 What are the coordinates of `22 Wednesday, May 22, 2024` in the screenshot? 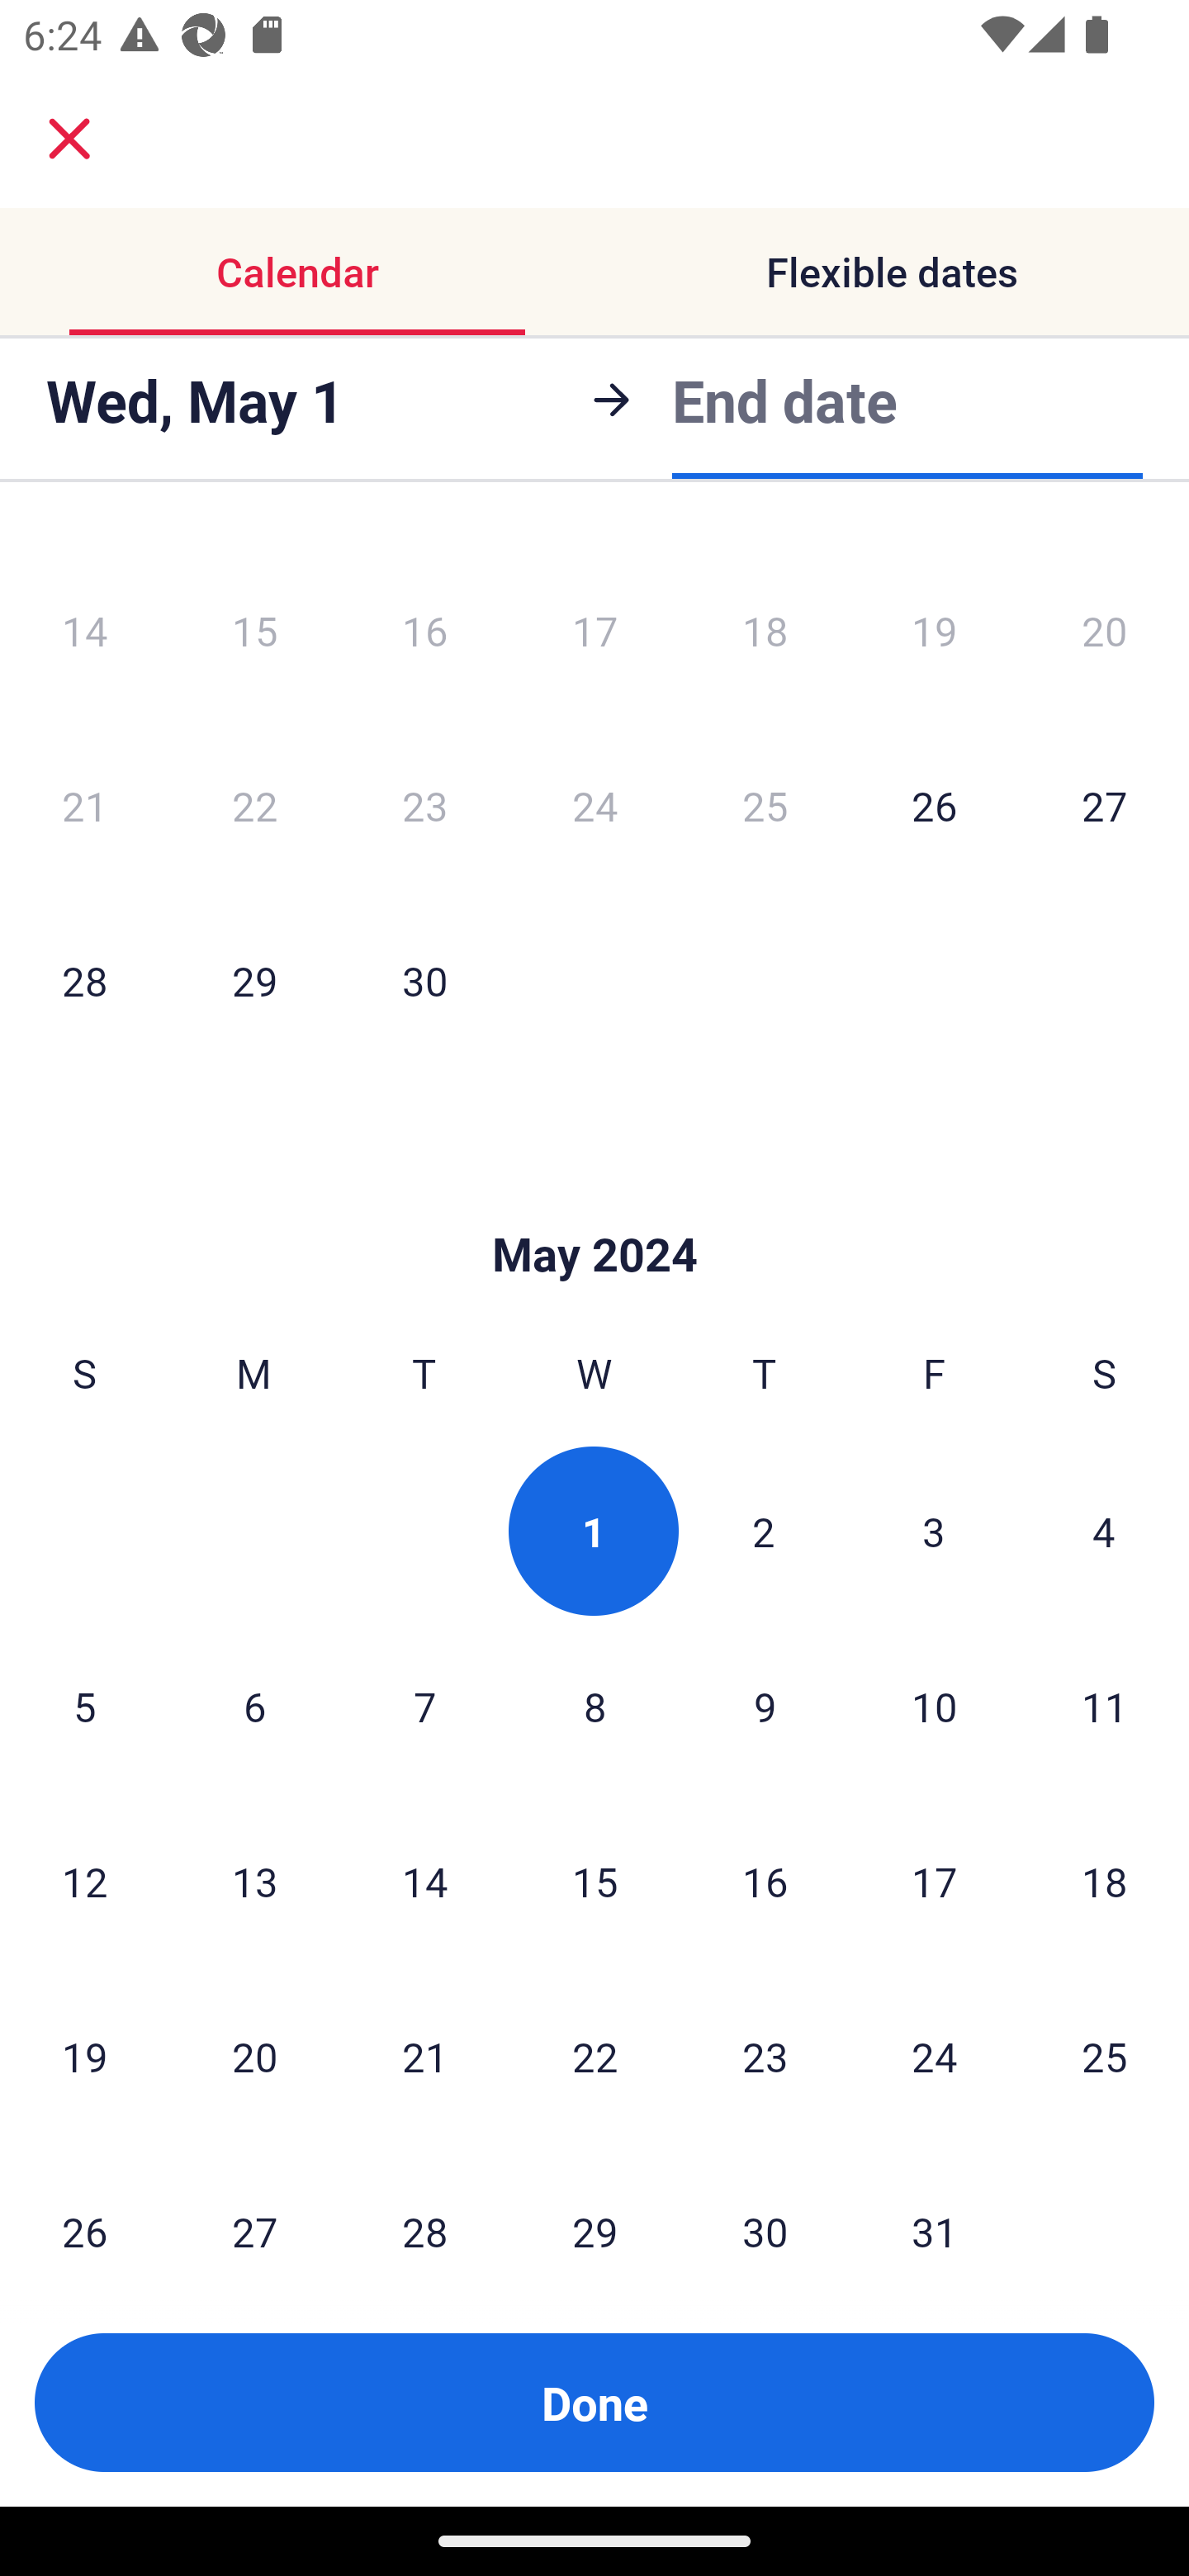 It's located at (594, 2055).